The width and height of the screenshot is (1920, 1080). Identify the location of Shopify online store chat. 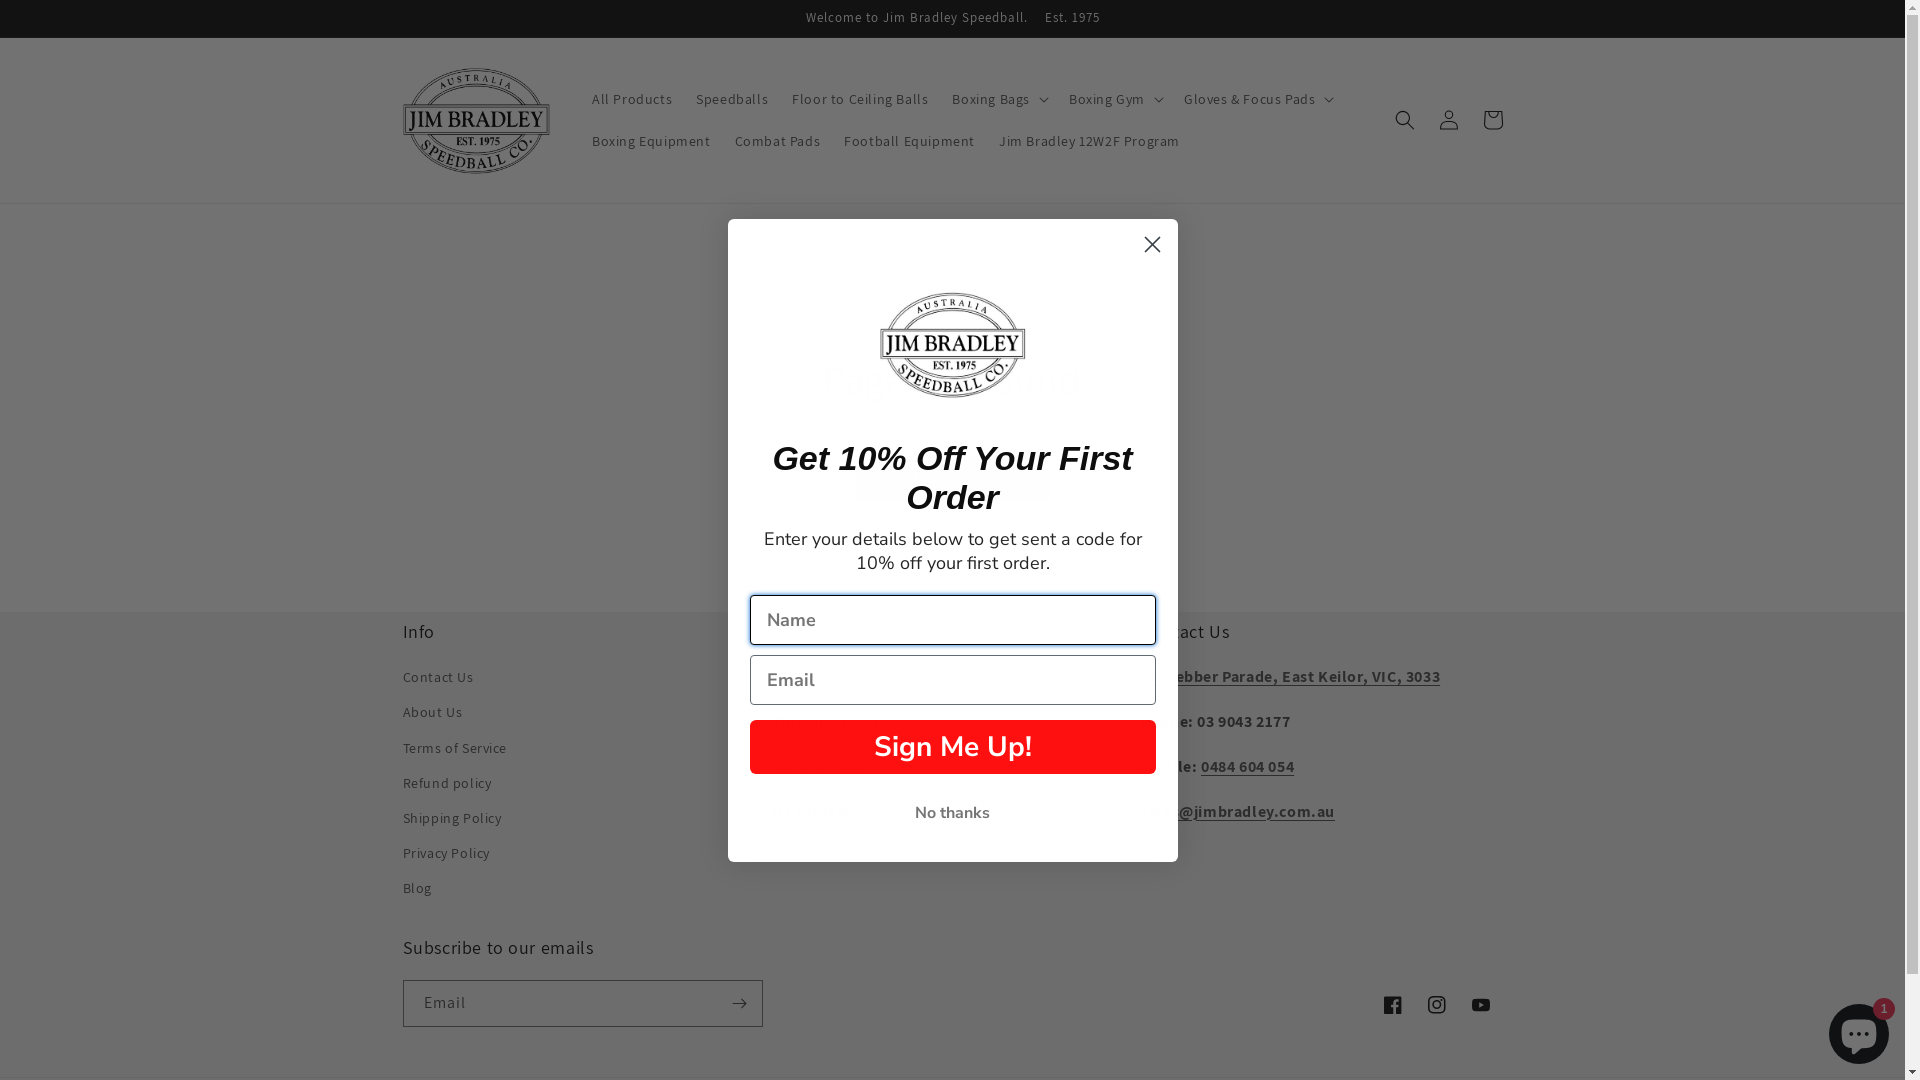
(1859, 1030).